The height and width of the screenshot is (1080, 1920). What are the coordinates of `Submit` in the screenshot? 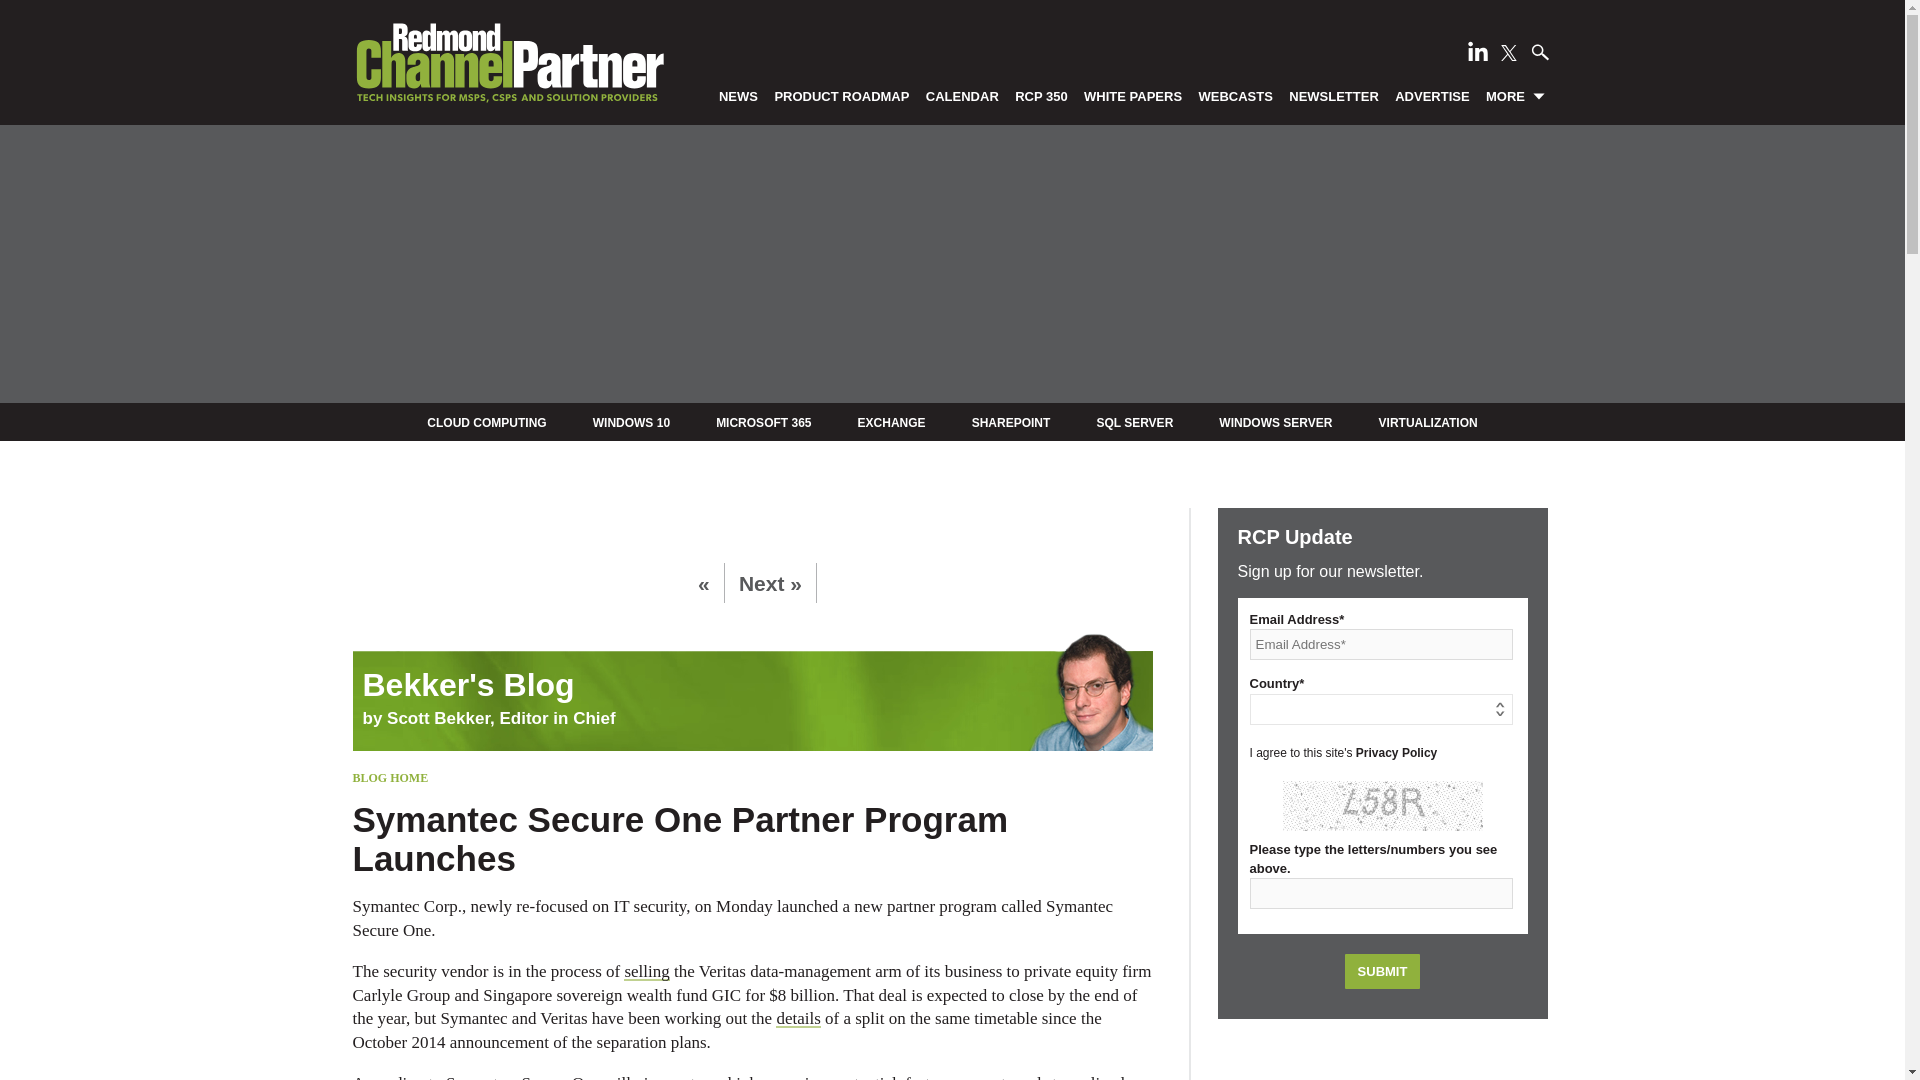 It's located at (1382, 971).